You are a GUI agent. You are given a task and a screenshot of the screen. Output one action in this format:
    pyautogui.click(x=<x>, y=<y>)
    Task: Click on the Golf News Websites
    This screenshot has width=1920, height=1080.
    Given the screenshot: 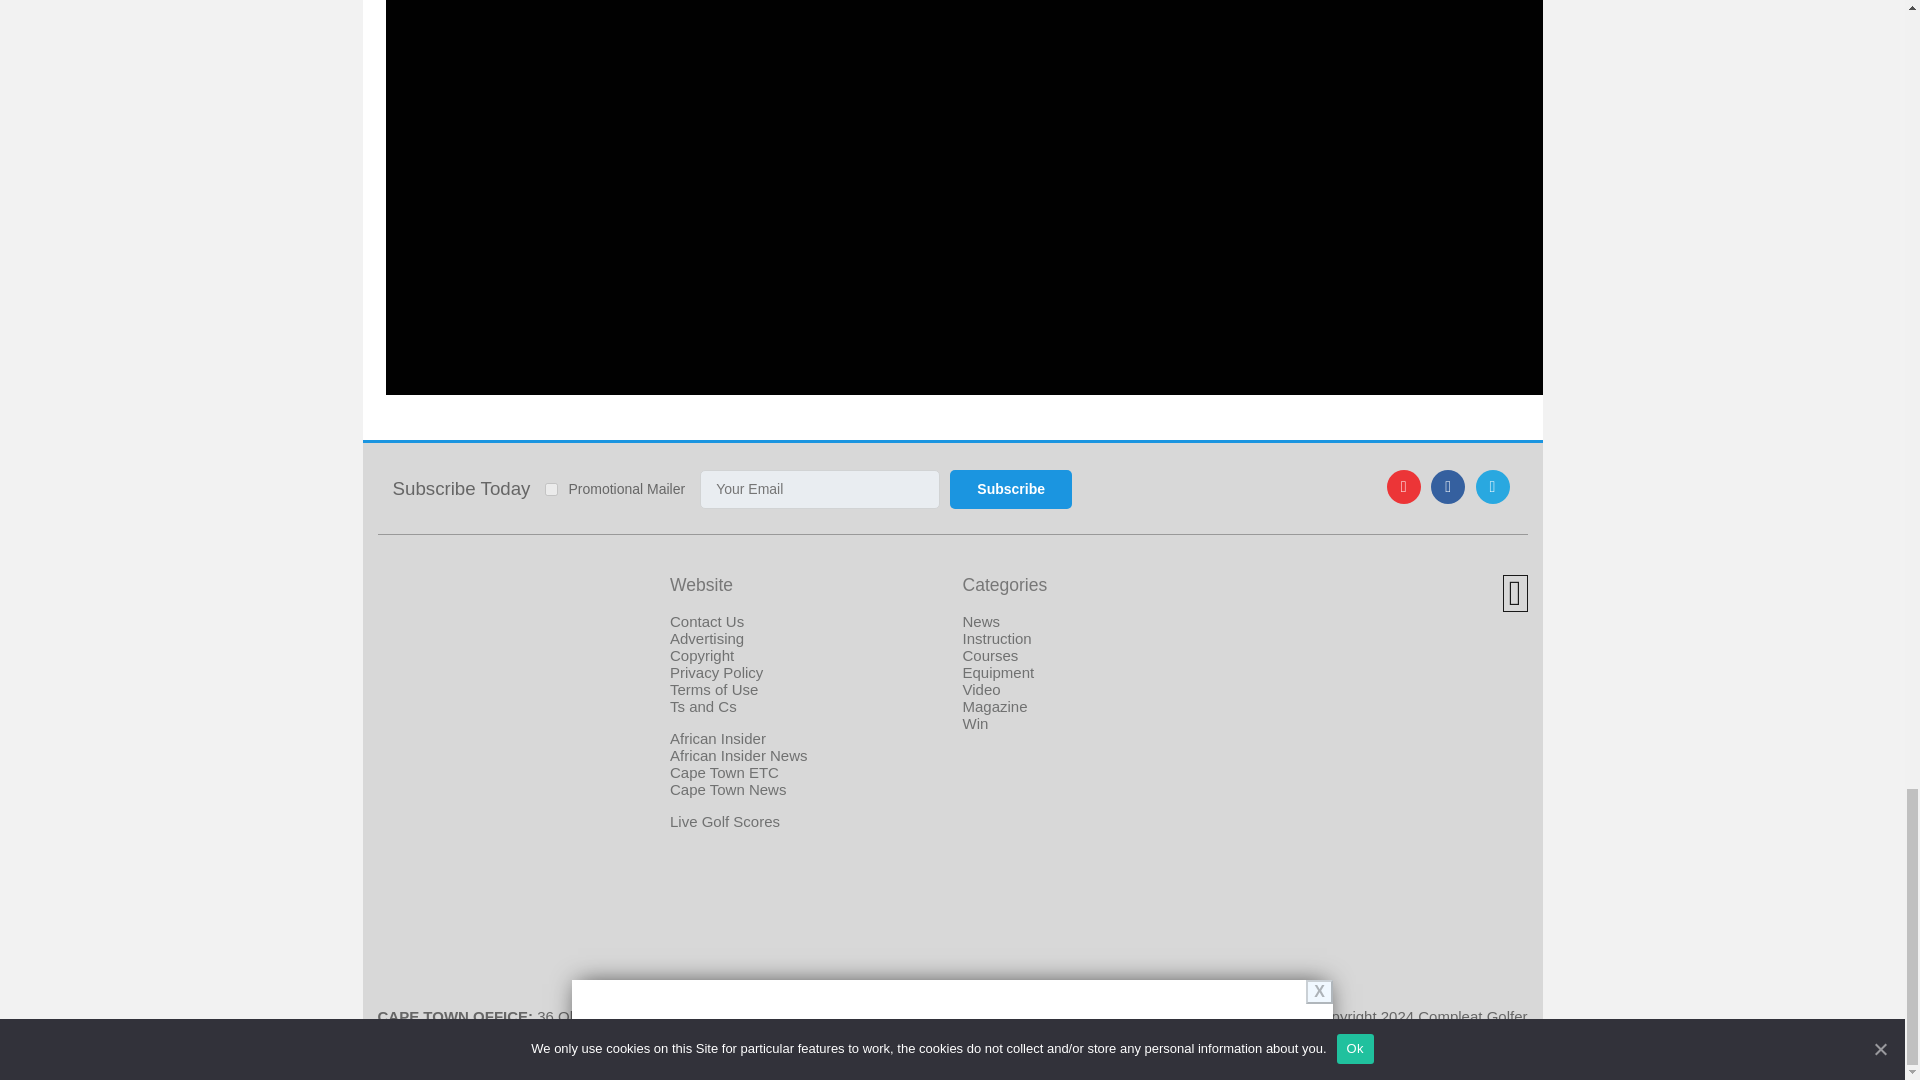 What is the action you would take?
    pyautogui.click(x=458, y=946)
    